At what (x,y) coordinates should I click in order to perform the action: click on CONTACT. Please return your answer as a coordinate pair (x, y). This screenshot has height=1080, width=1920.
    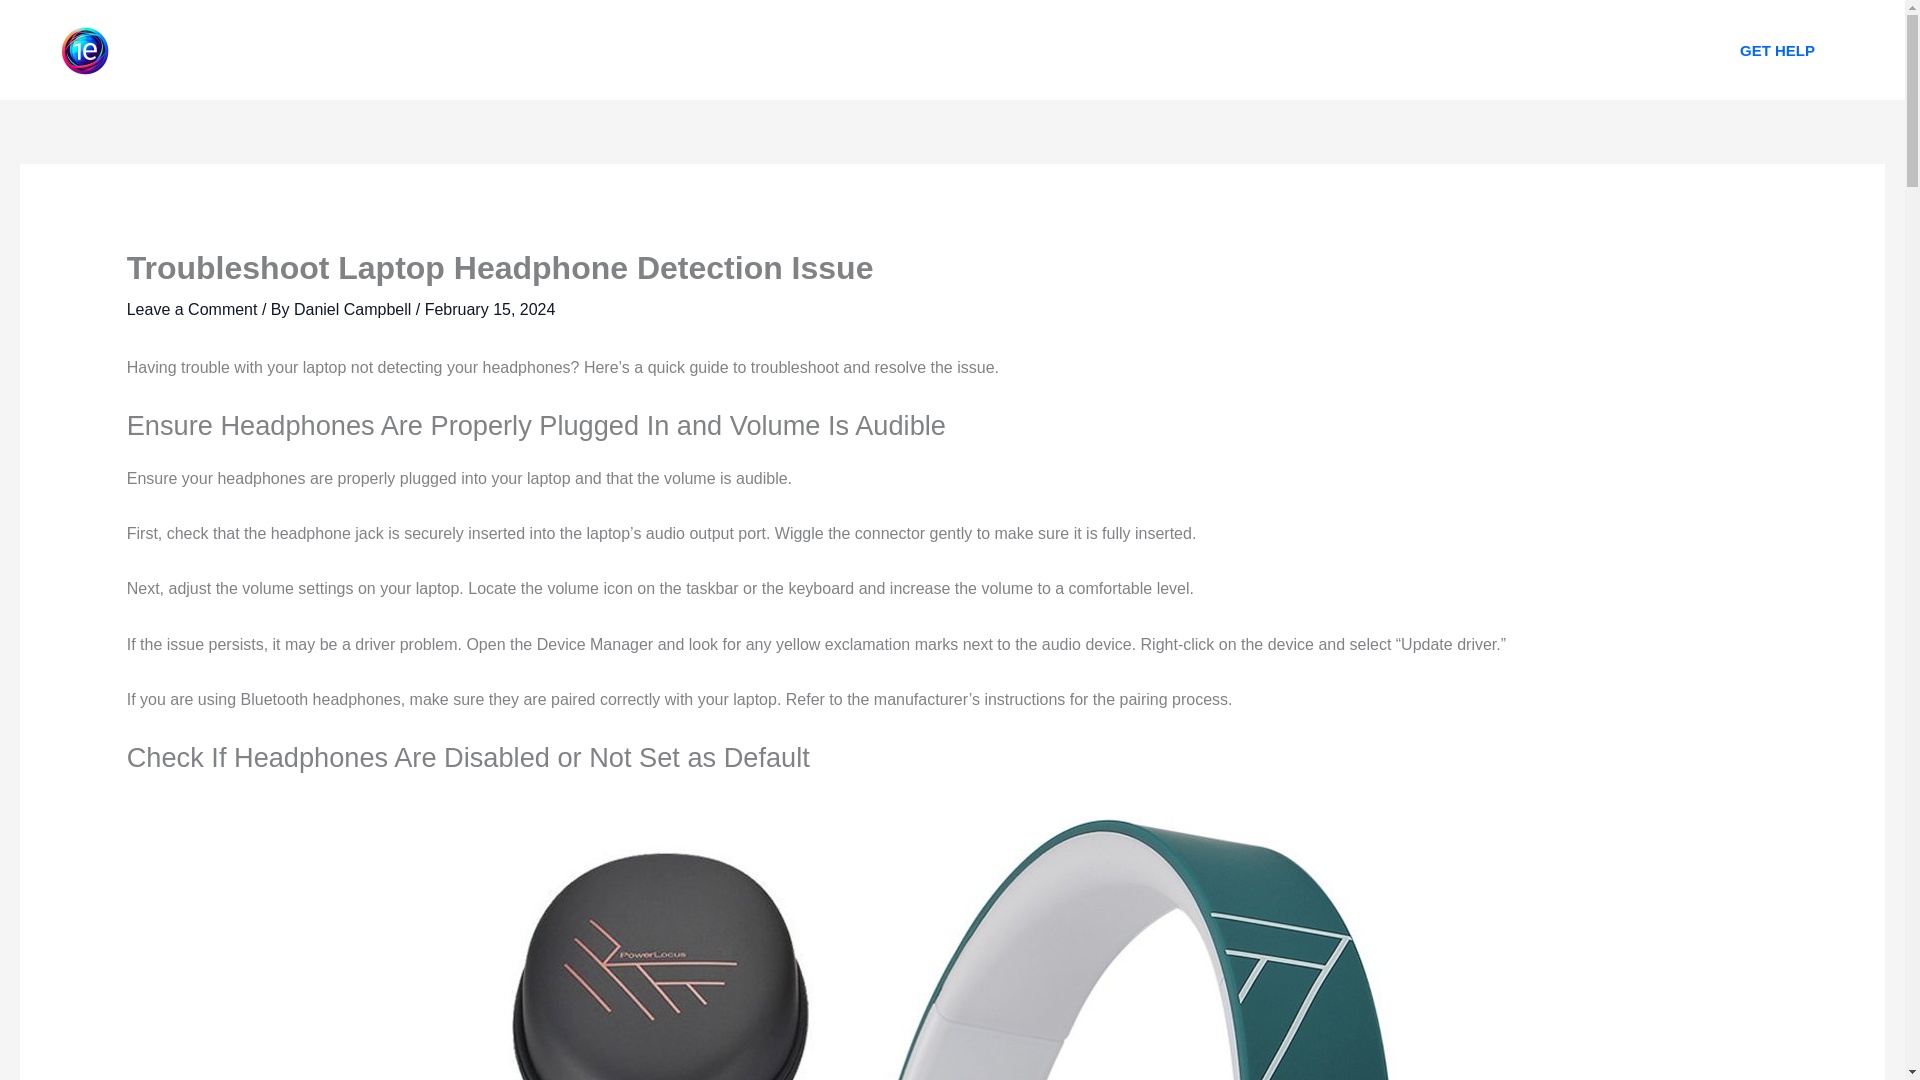
    Looking at the image, I should click on (1110, 50).